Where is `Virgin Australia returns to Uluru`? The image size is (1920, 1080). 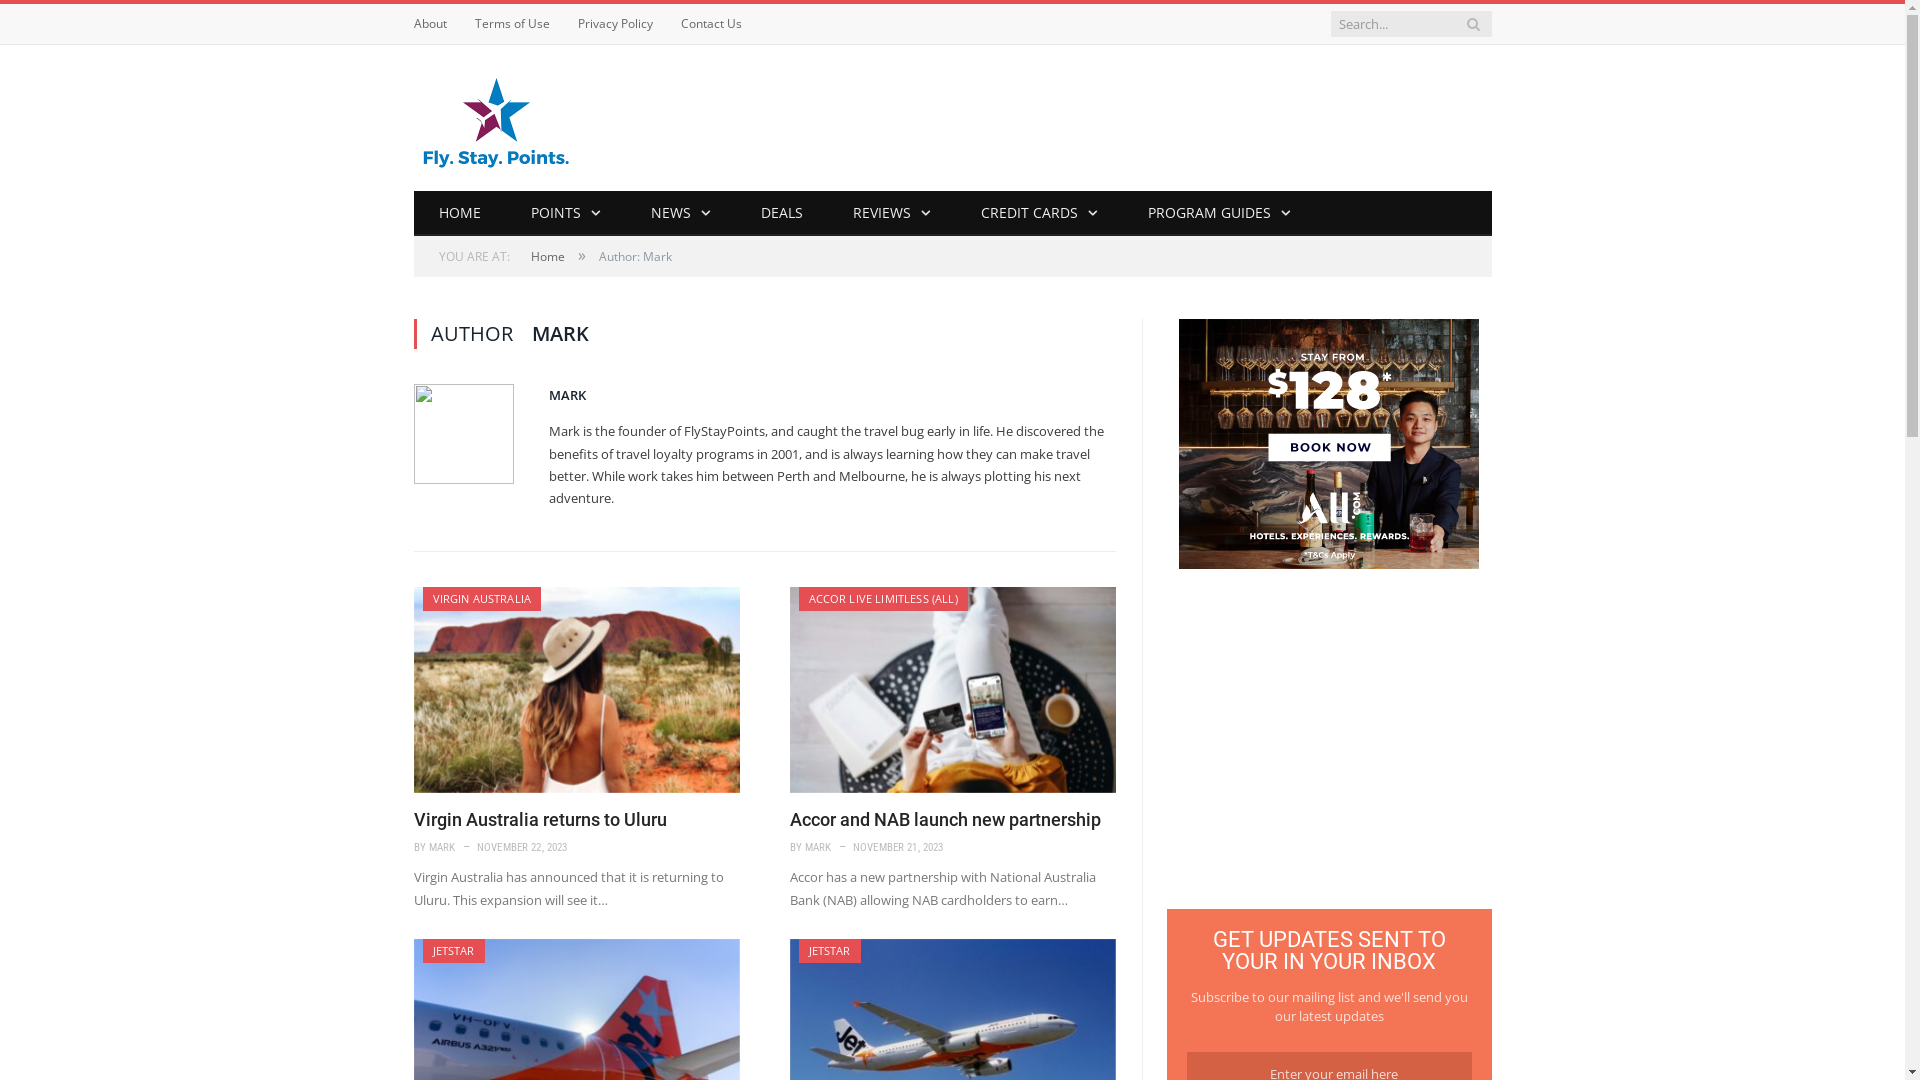 Virgin Australia returns to Uluru is located at coordinates (540, 820).